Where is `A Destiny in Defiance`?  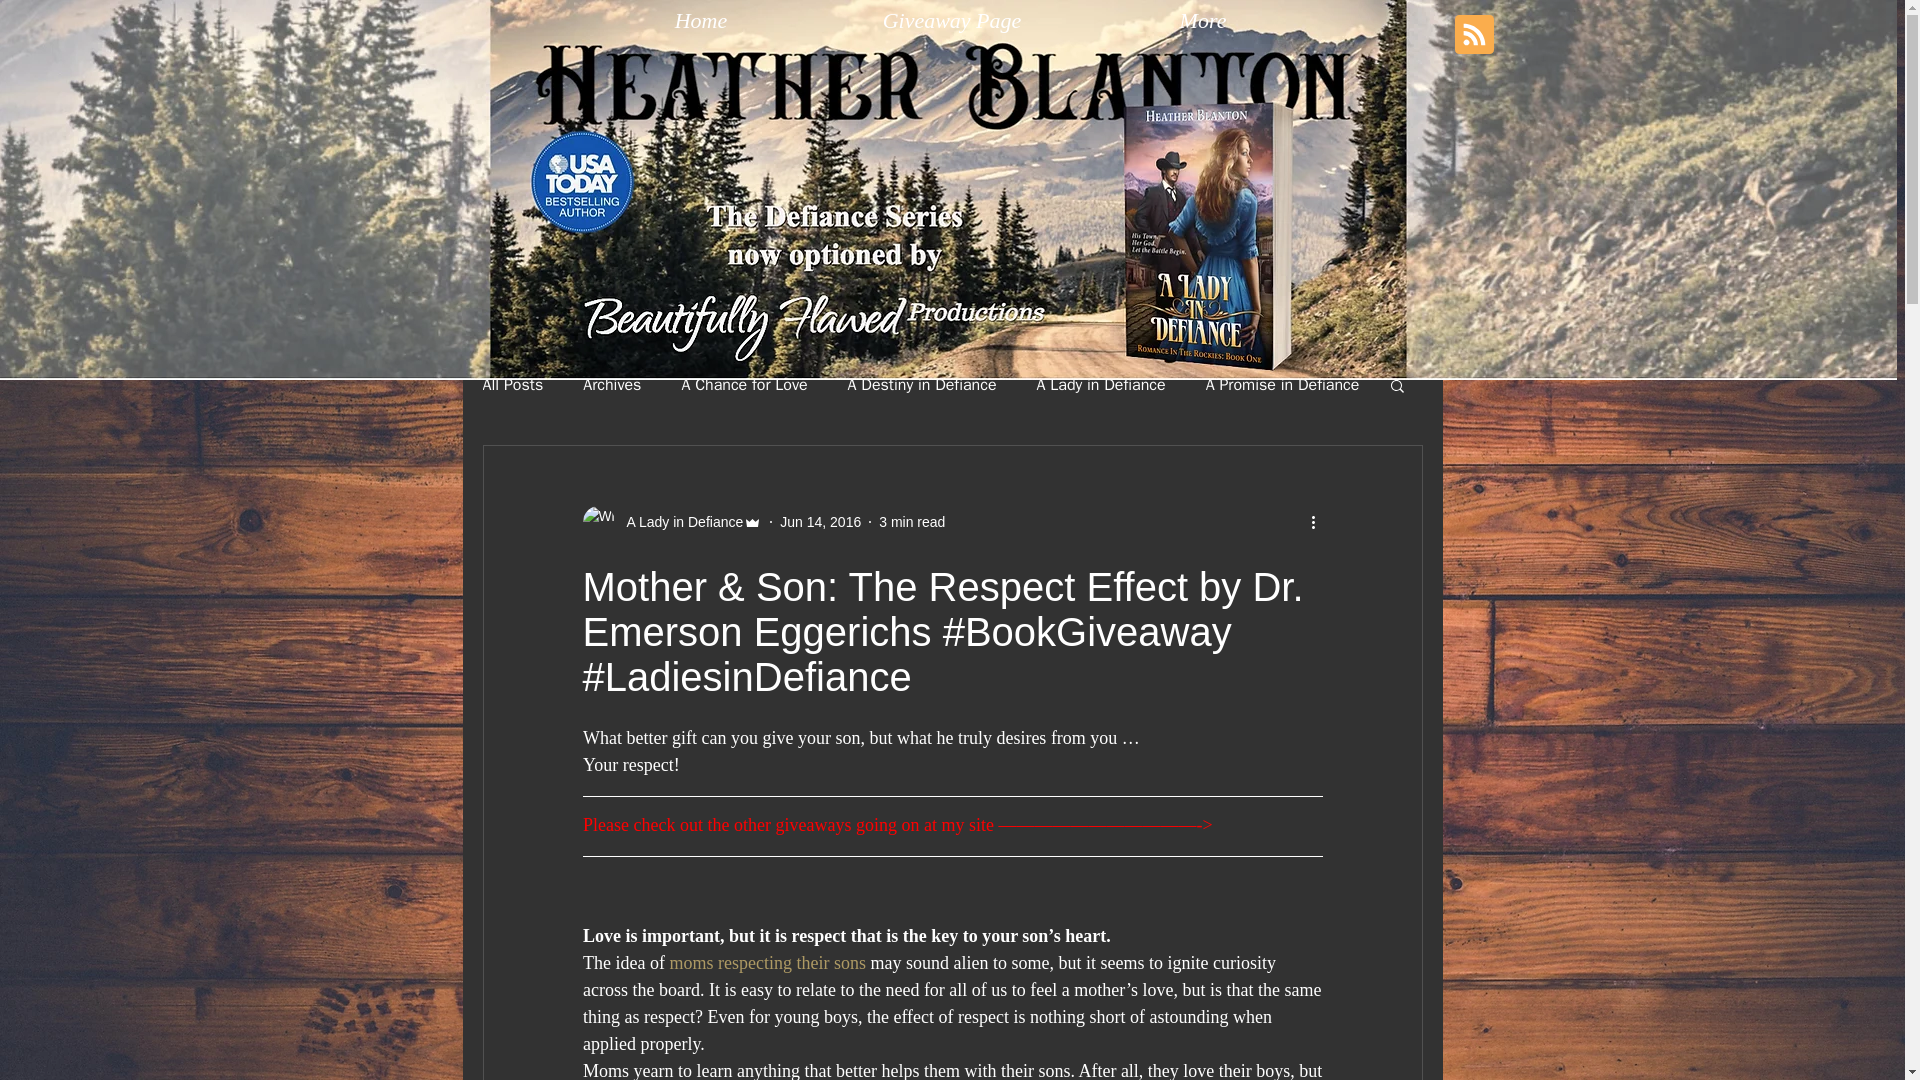 A Destiny in Defiance is located at coordinates (922, 384).